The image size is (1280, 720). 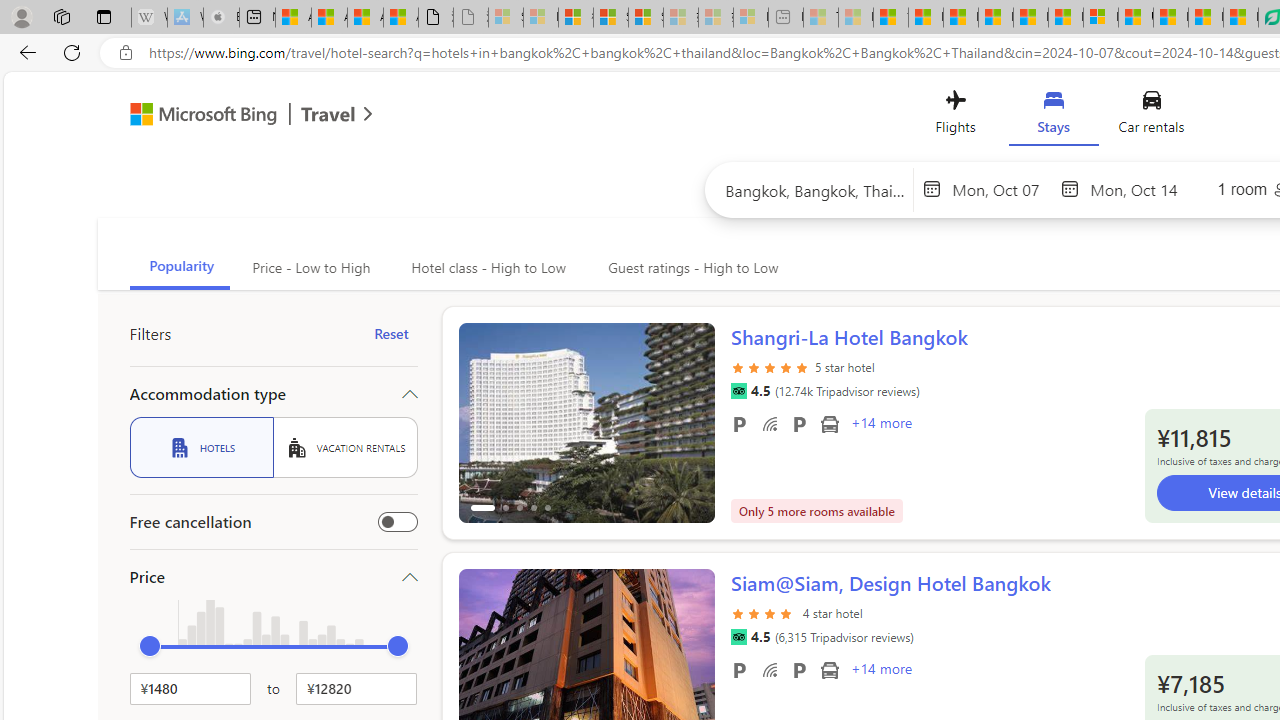 What do you see at coordinates (391, 334) in the screenshot?
I see `Reset` at bounding box center [391, 334].